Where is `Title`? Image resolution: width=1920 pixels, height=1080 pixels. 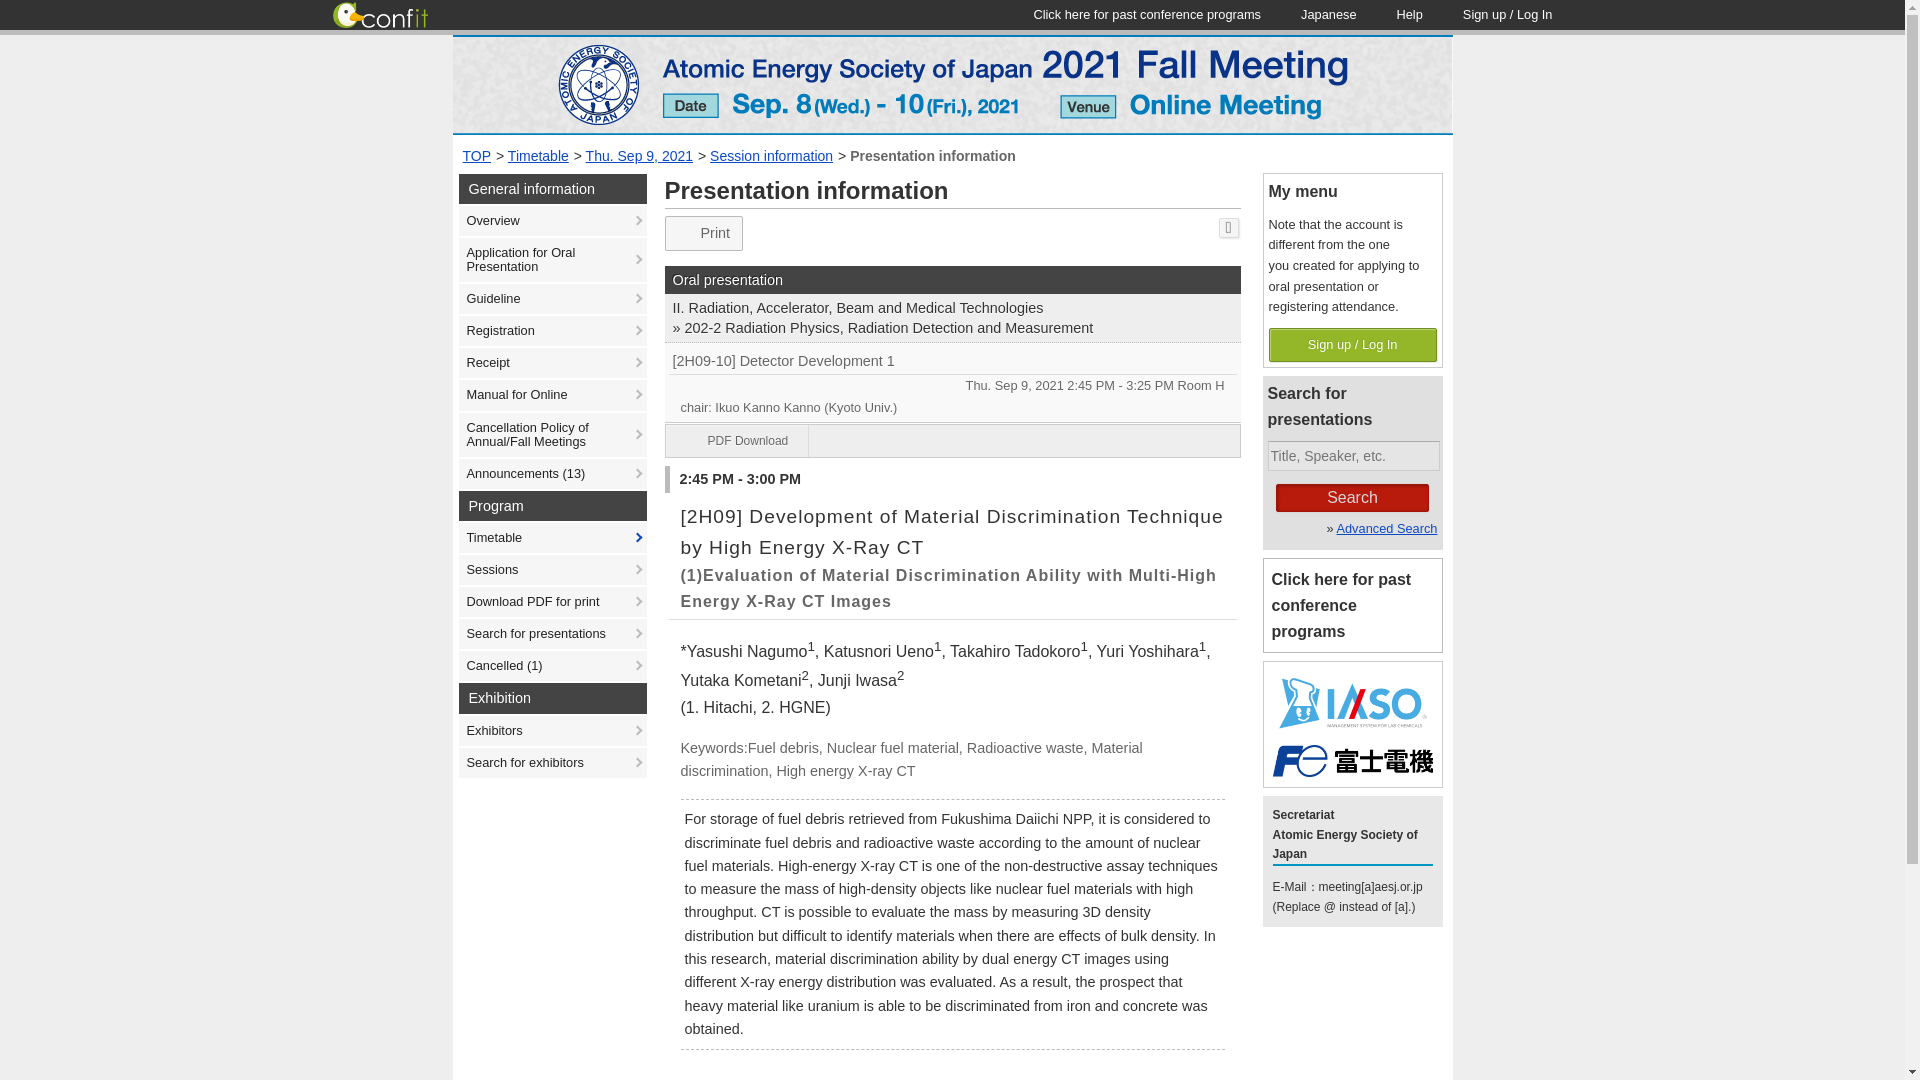
Title is located at coordinates (952, 361).